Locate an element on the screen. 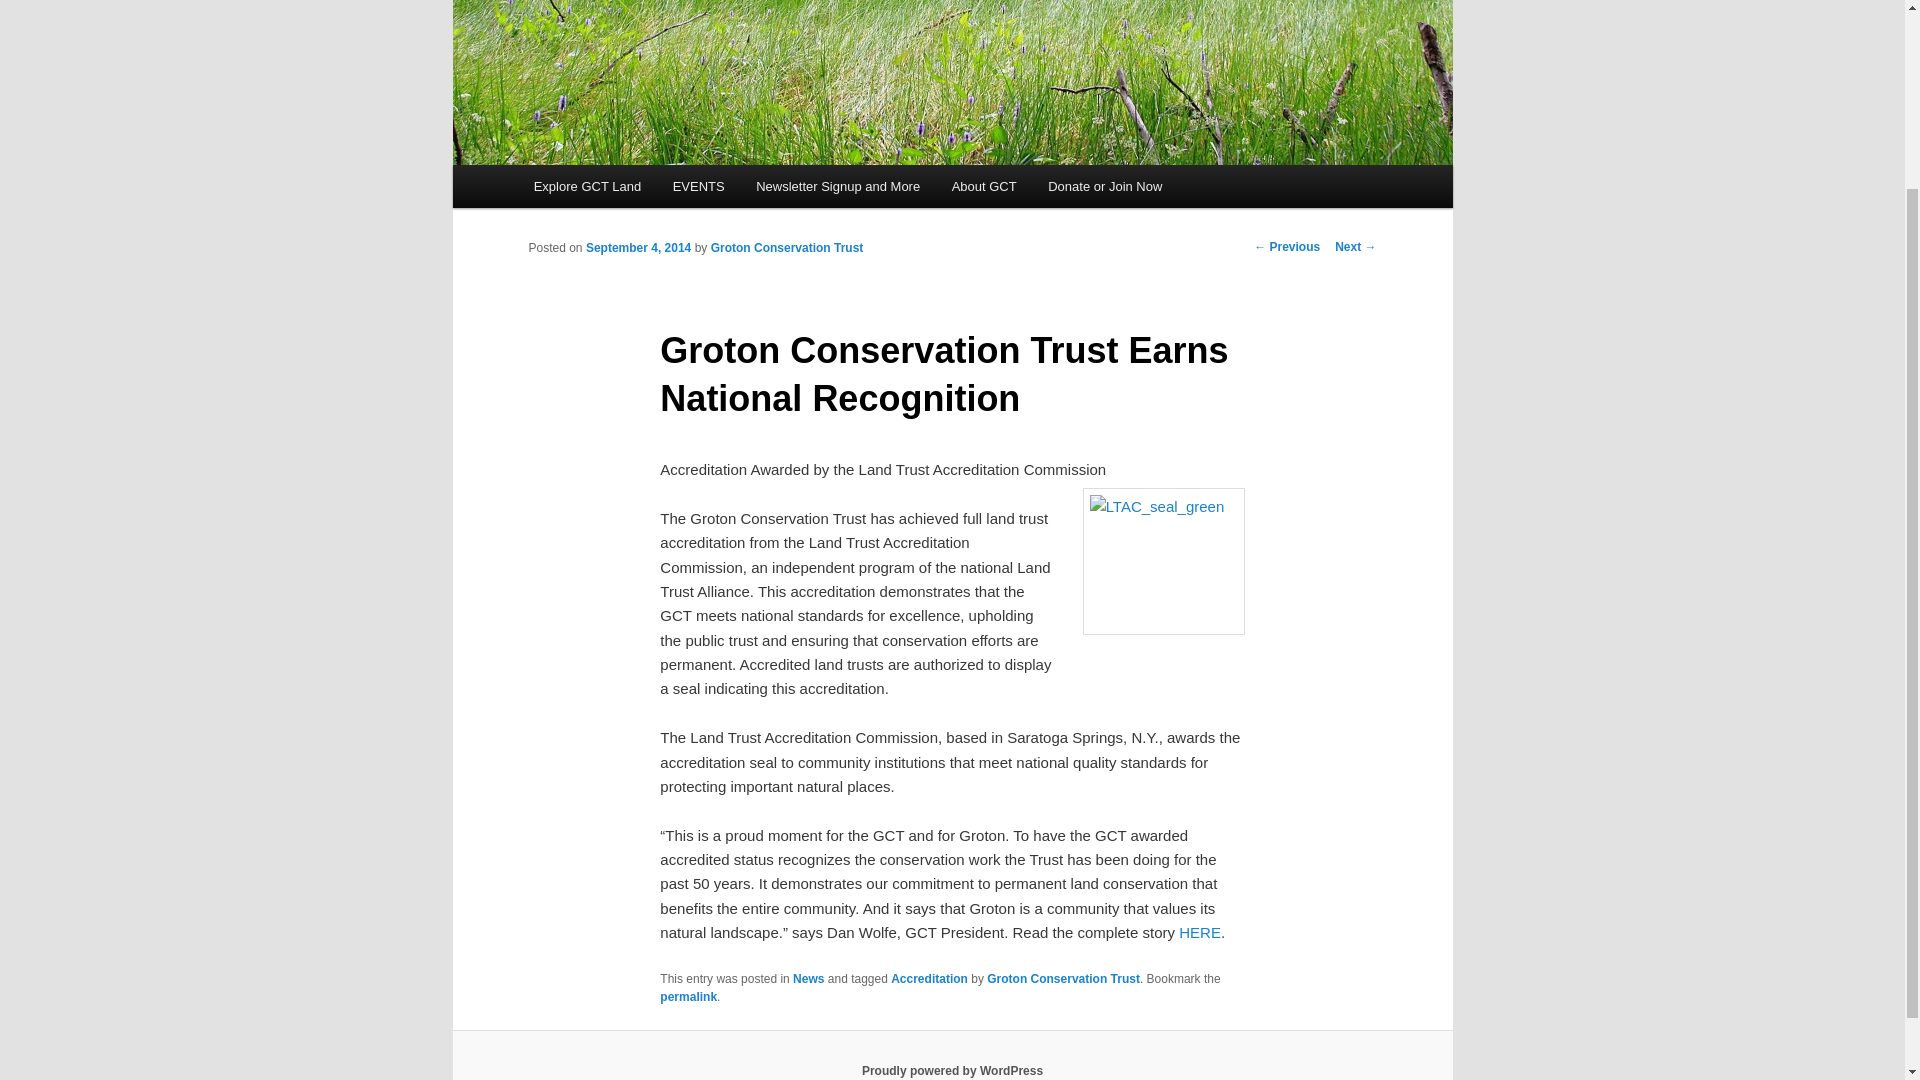 The width and height of the screenshot is (1920, 1080). Groton Conservation Trust is located at coordinates (787, 247).